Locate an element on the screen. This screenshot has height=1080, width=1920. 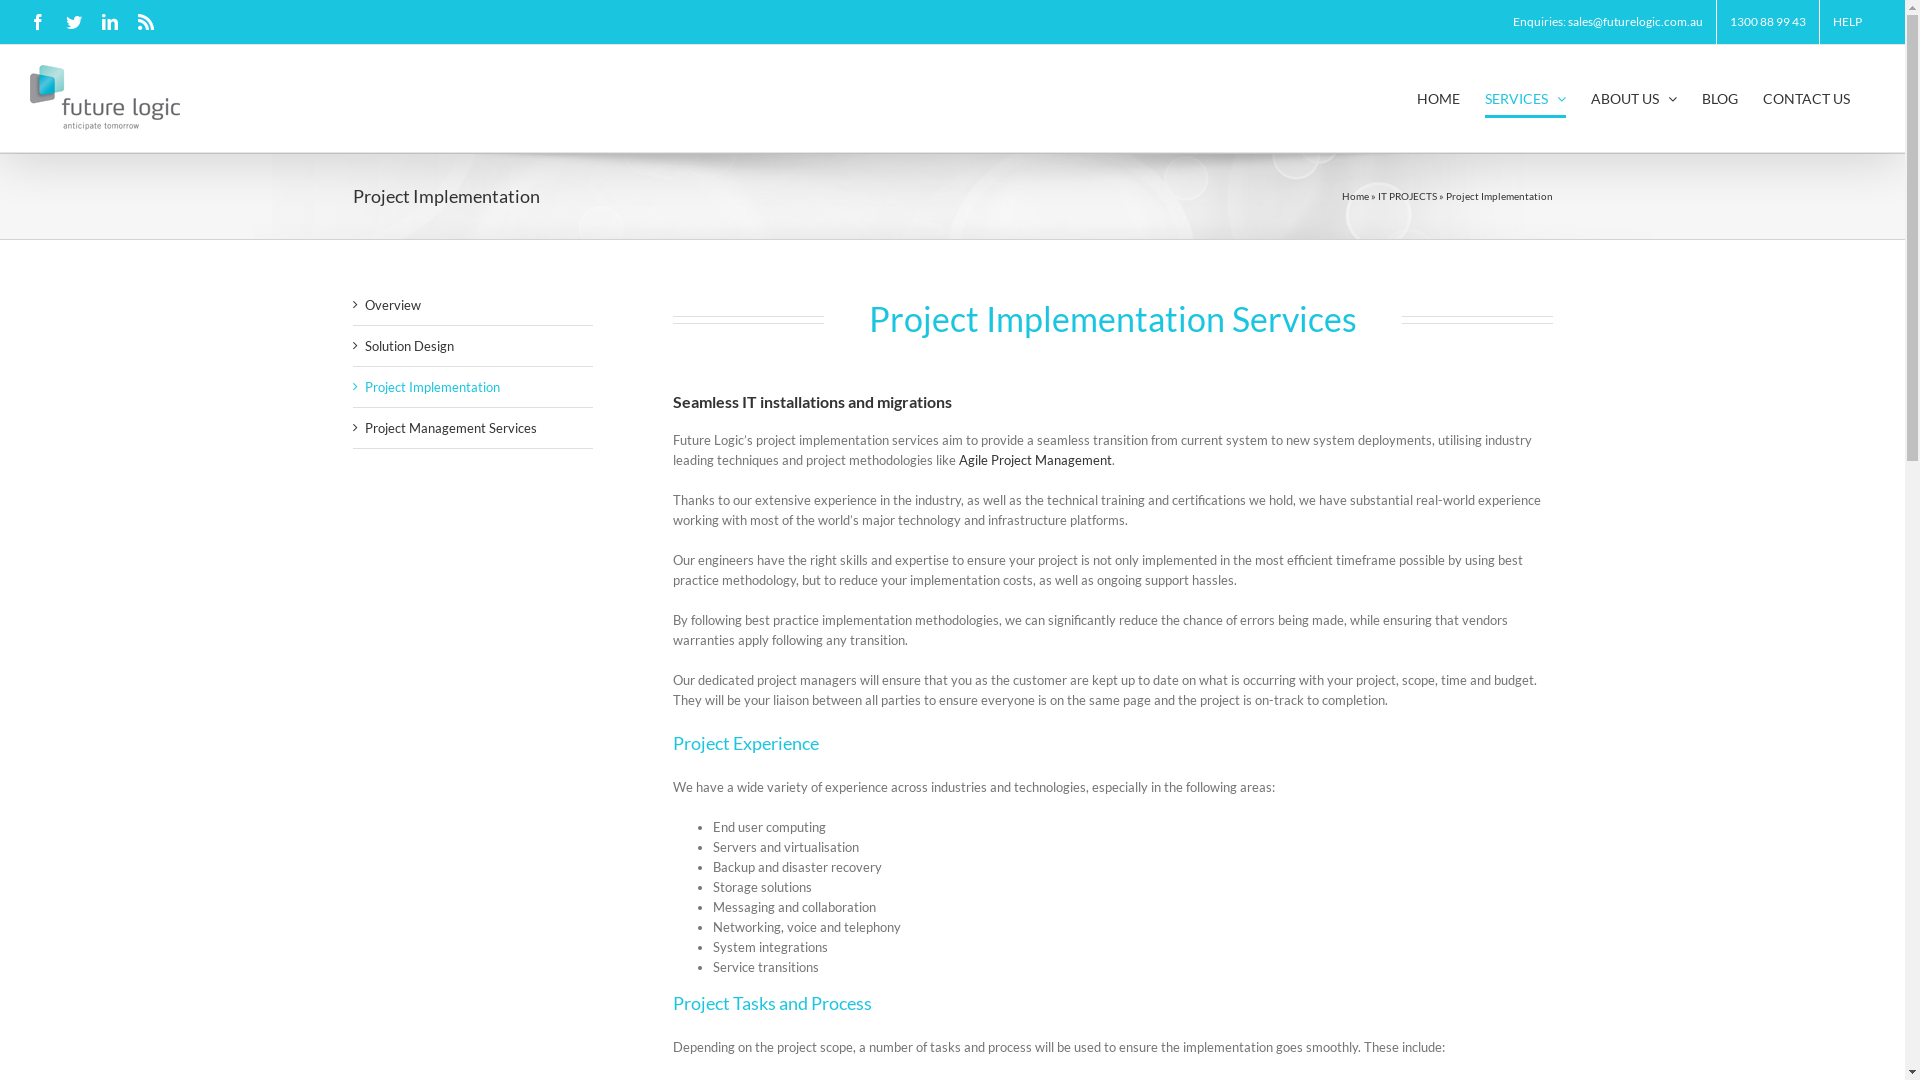
Project Management Services is located at coordinates (450, 428).